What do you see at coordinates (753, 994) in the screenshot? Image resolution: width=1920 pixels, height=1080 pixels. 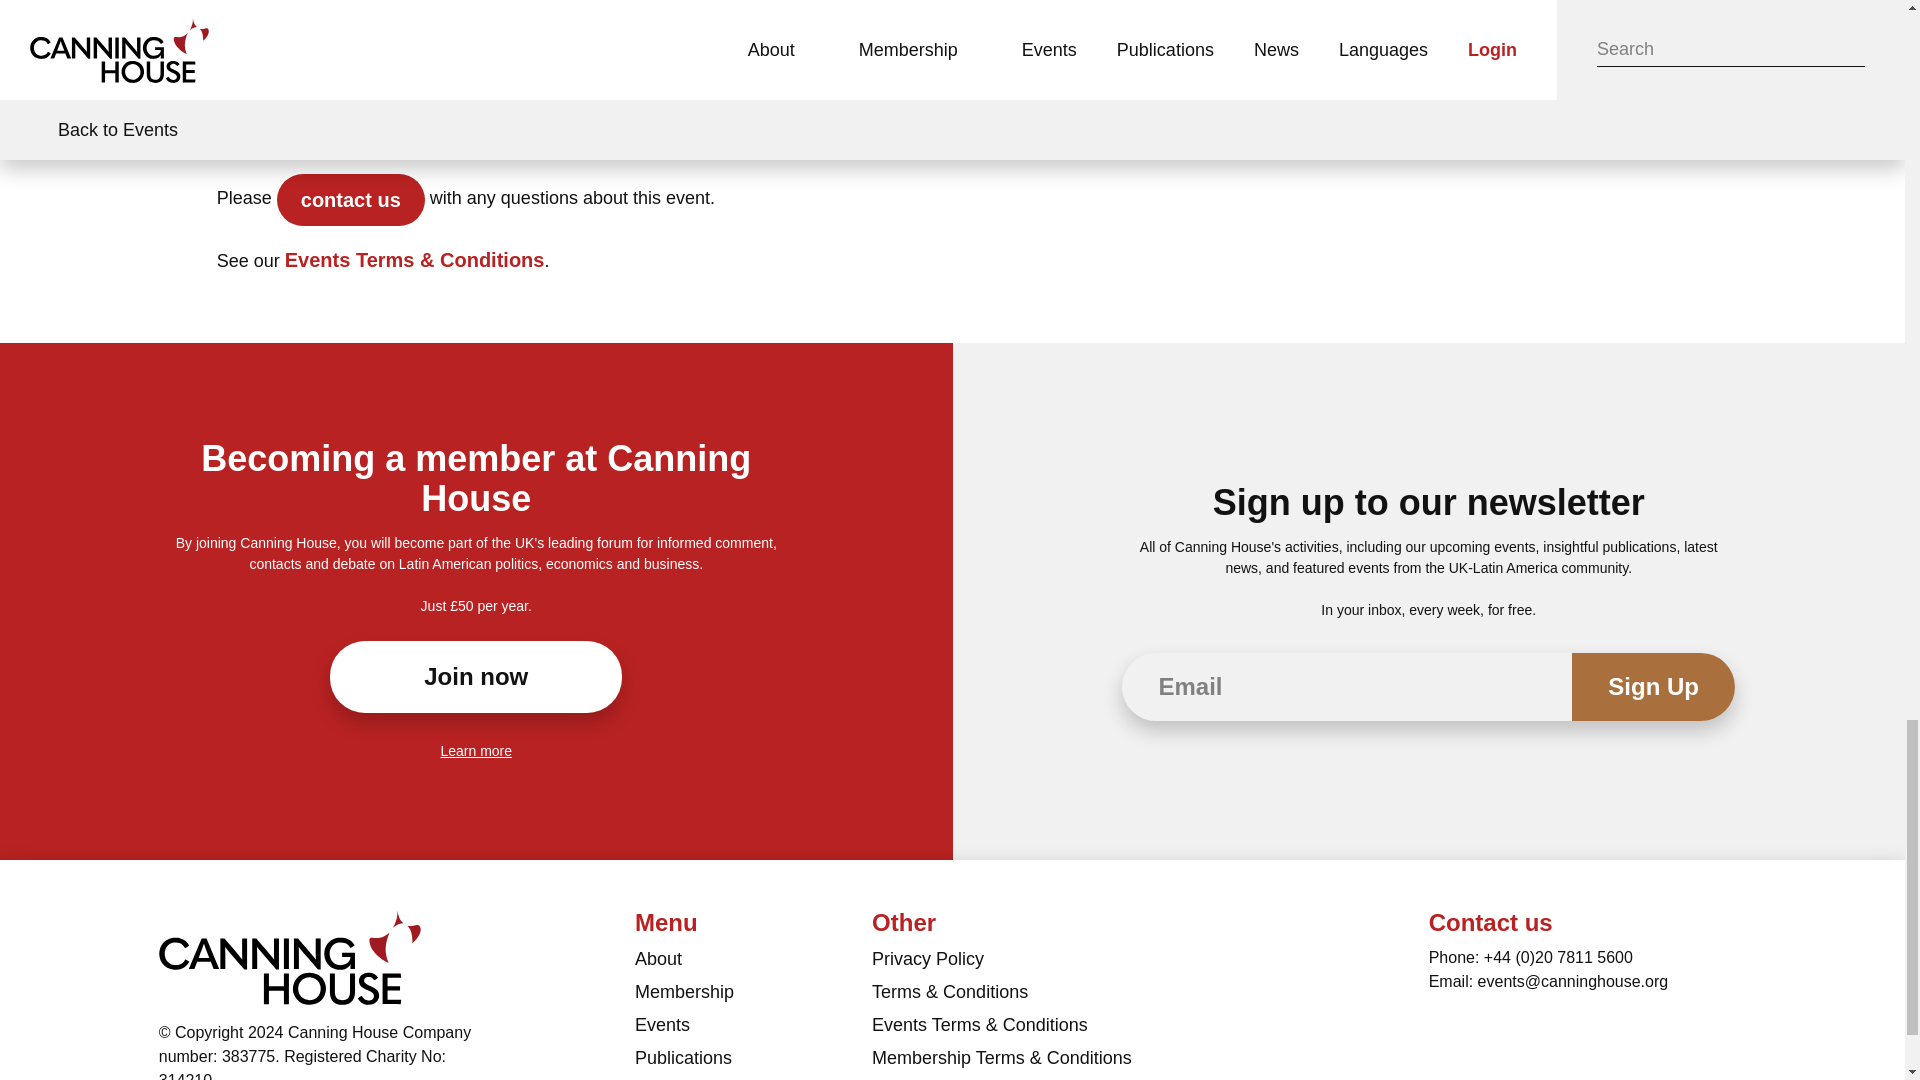 I see `Membership` at bounding box center [753, 994].